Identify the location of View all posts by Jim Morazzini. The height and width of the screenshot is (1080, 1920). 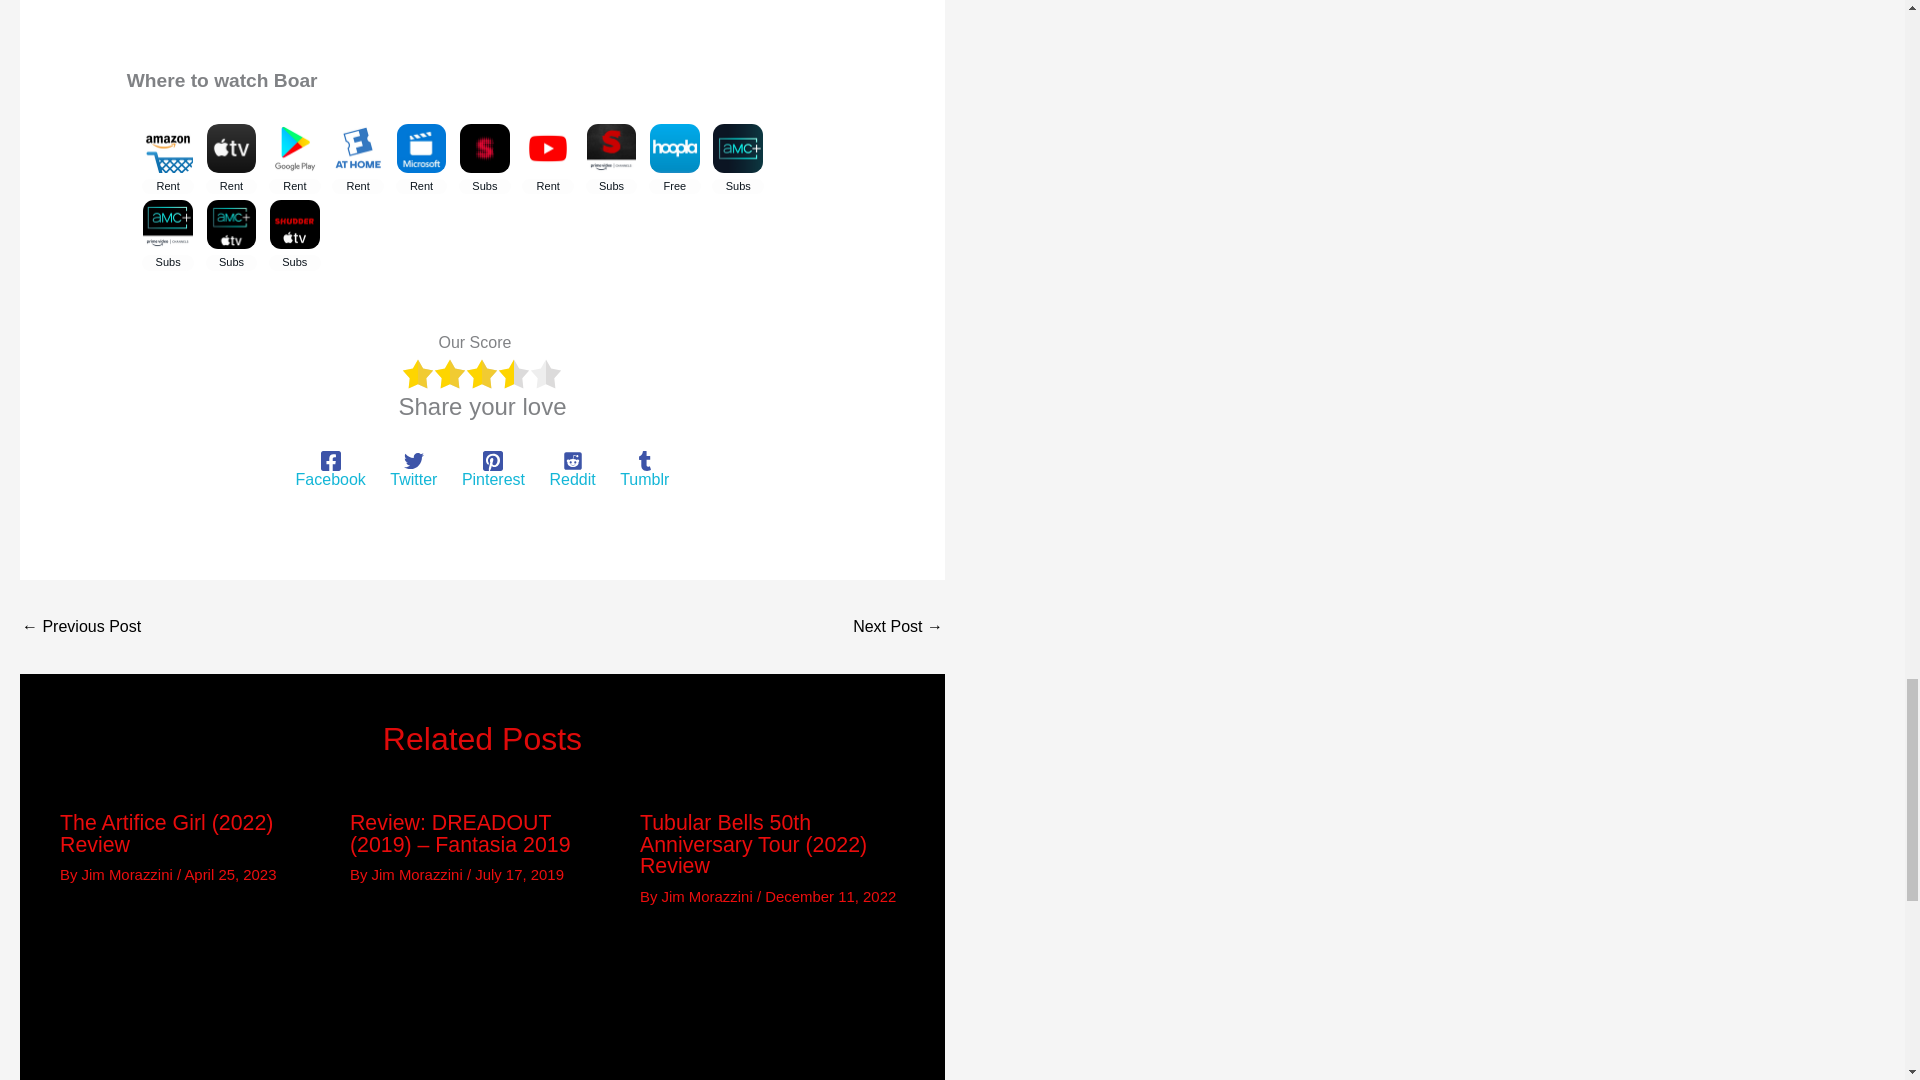
(129, 874).